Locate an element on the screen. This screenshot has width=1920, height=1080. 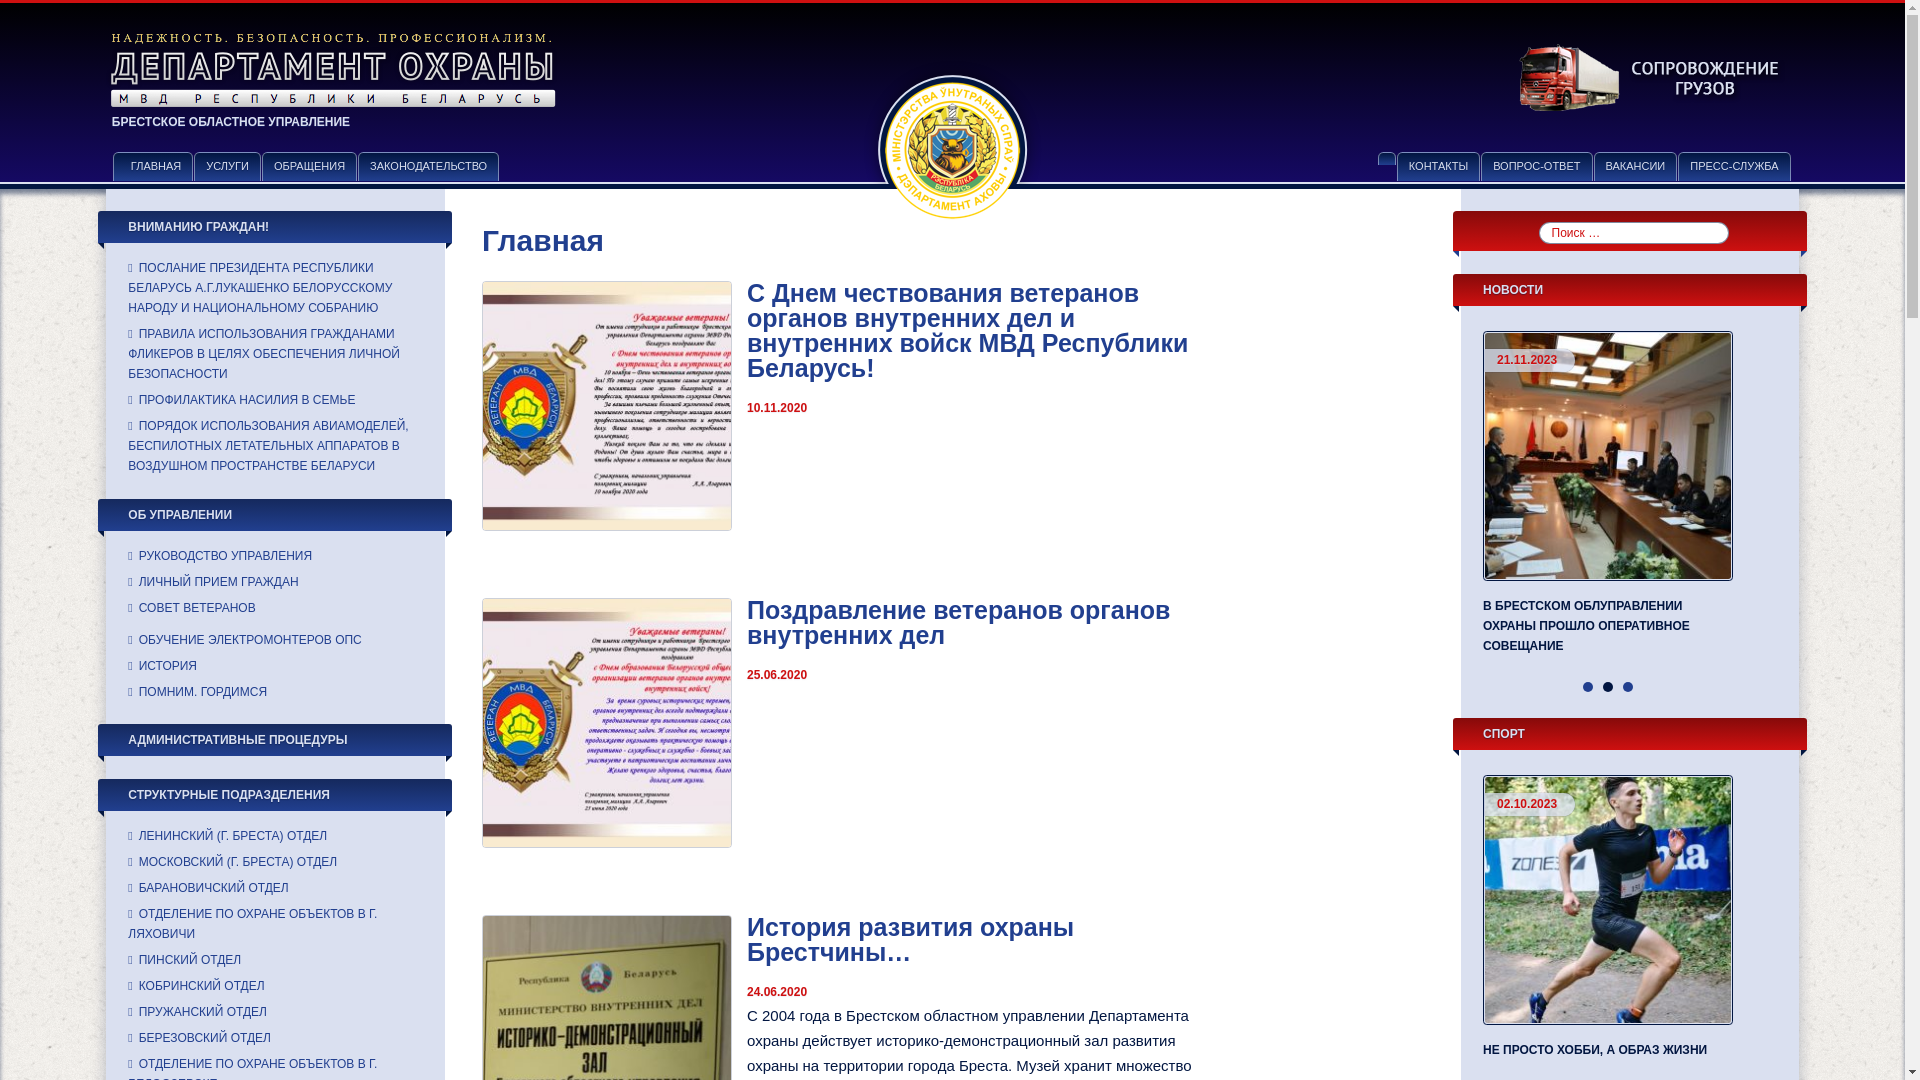
1 is located at coordinates (1588, 687).